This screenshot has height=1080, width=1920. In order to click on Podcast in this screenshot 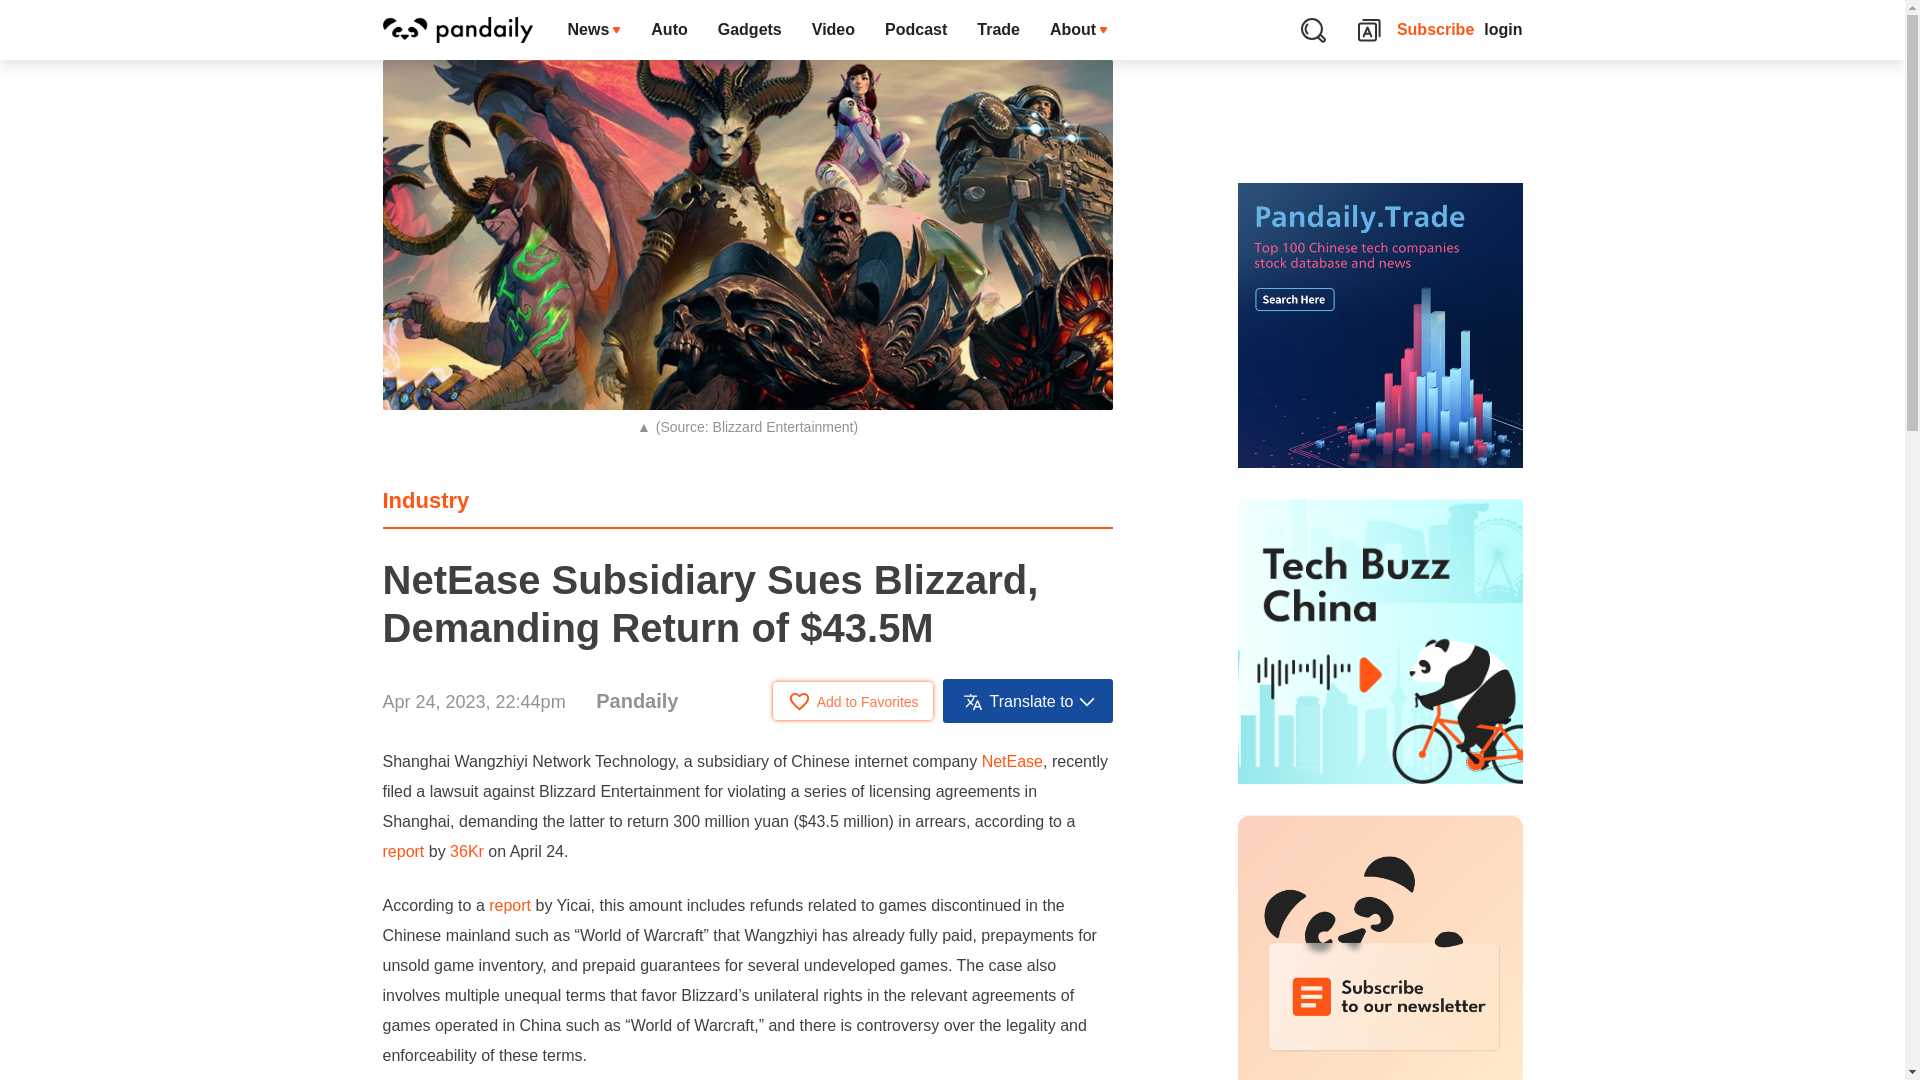, I will do `click(915, 30)`.